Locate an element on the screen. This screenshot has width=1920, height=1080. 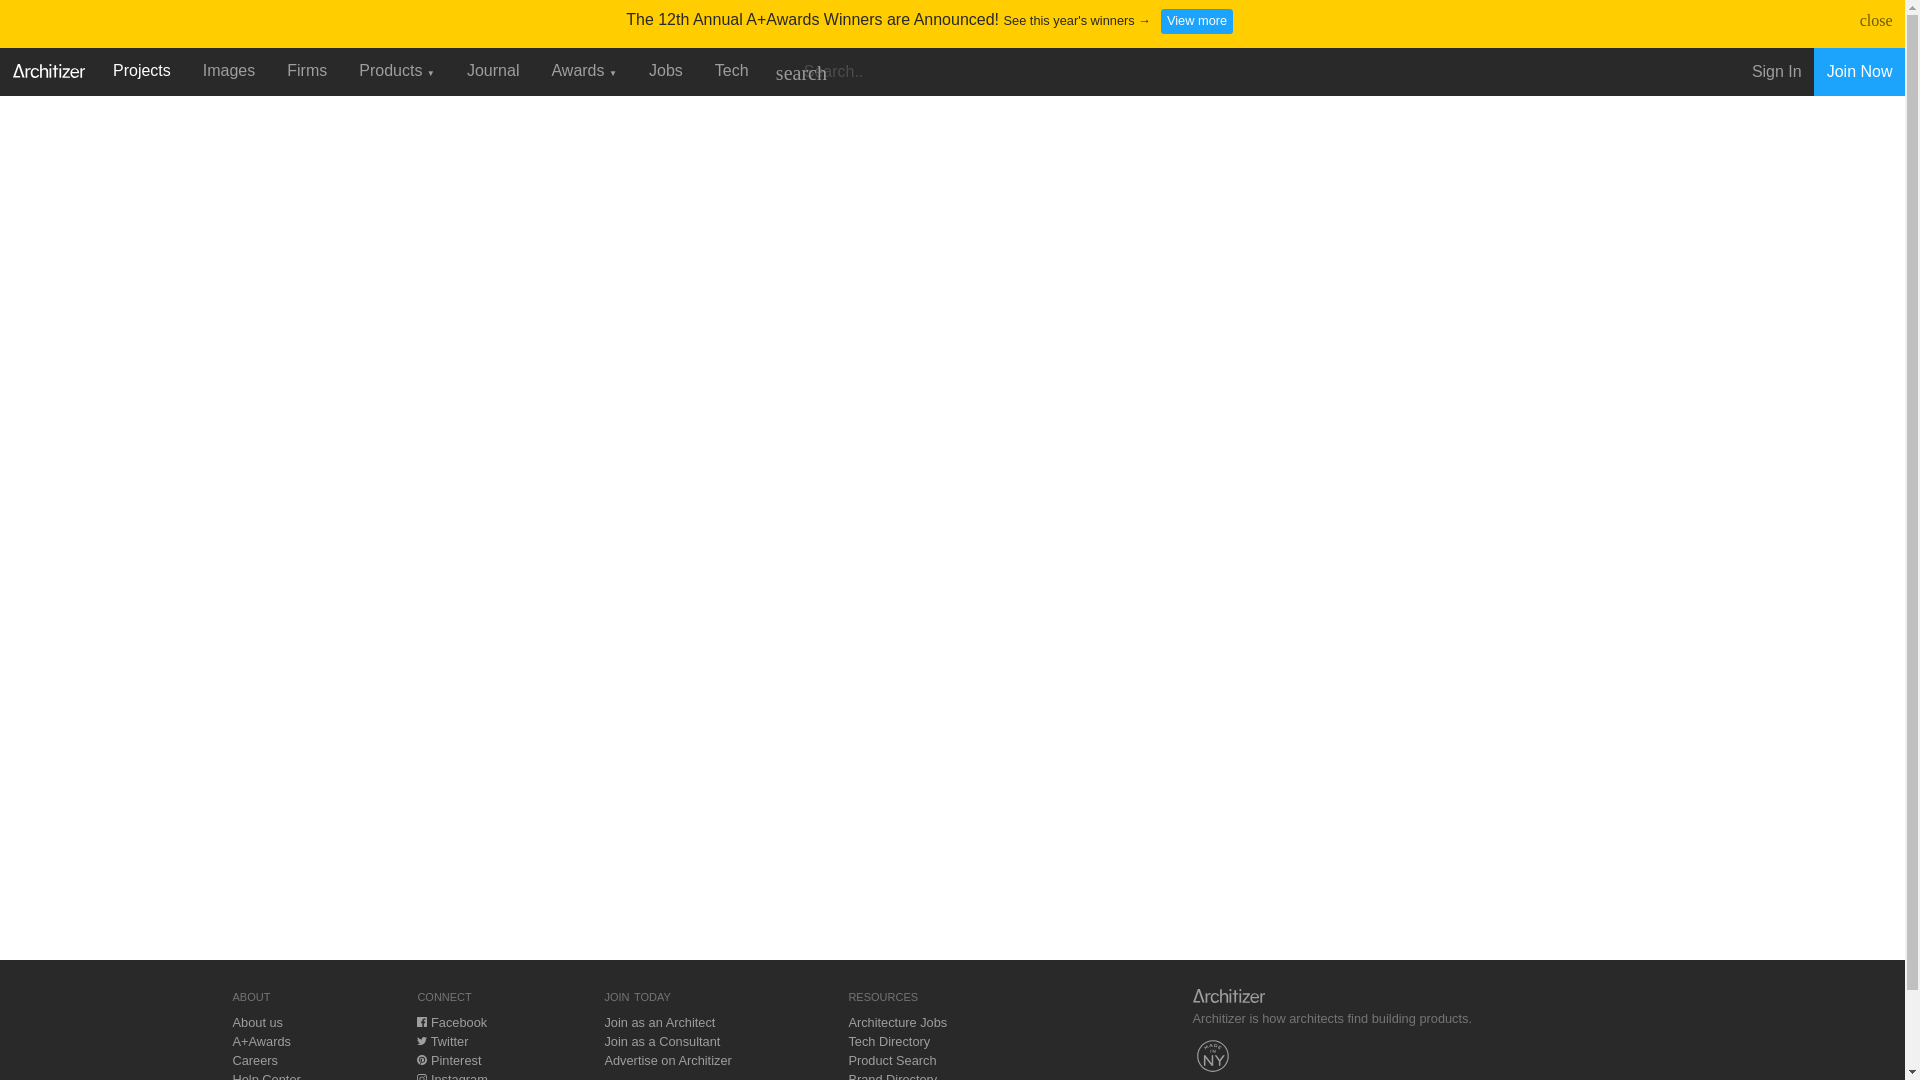
Instagram is located at coordinates (452, 1076).